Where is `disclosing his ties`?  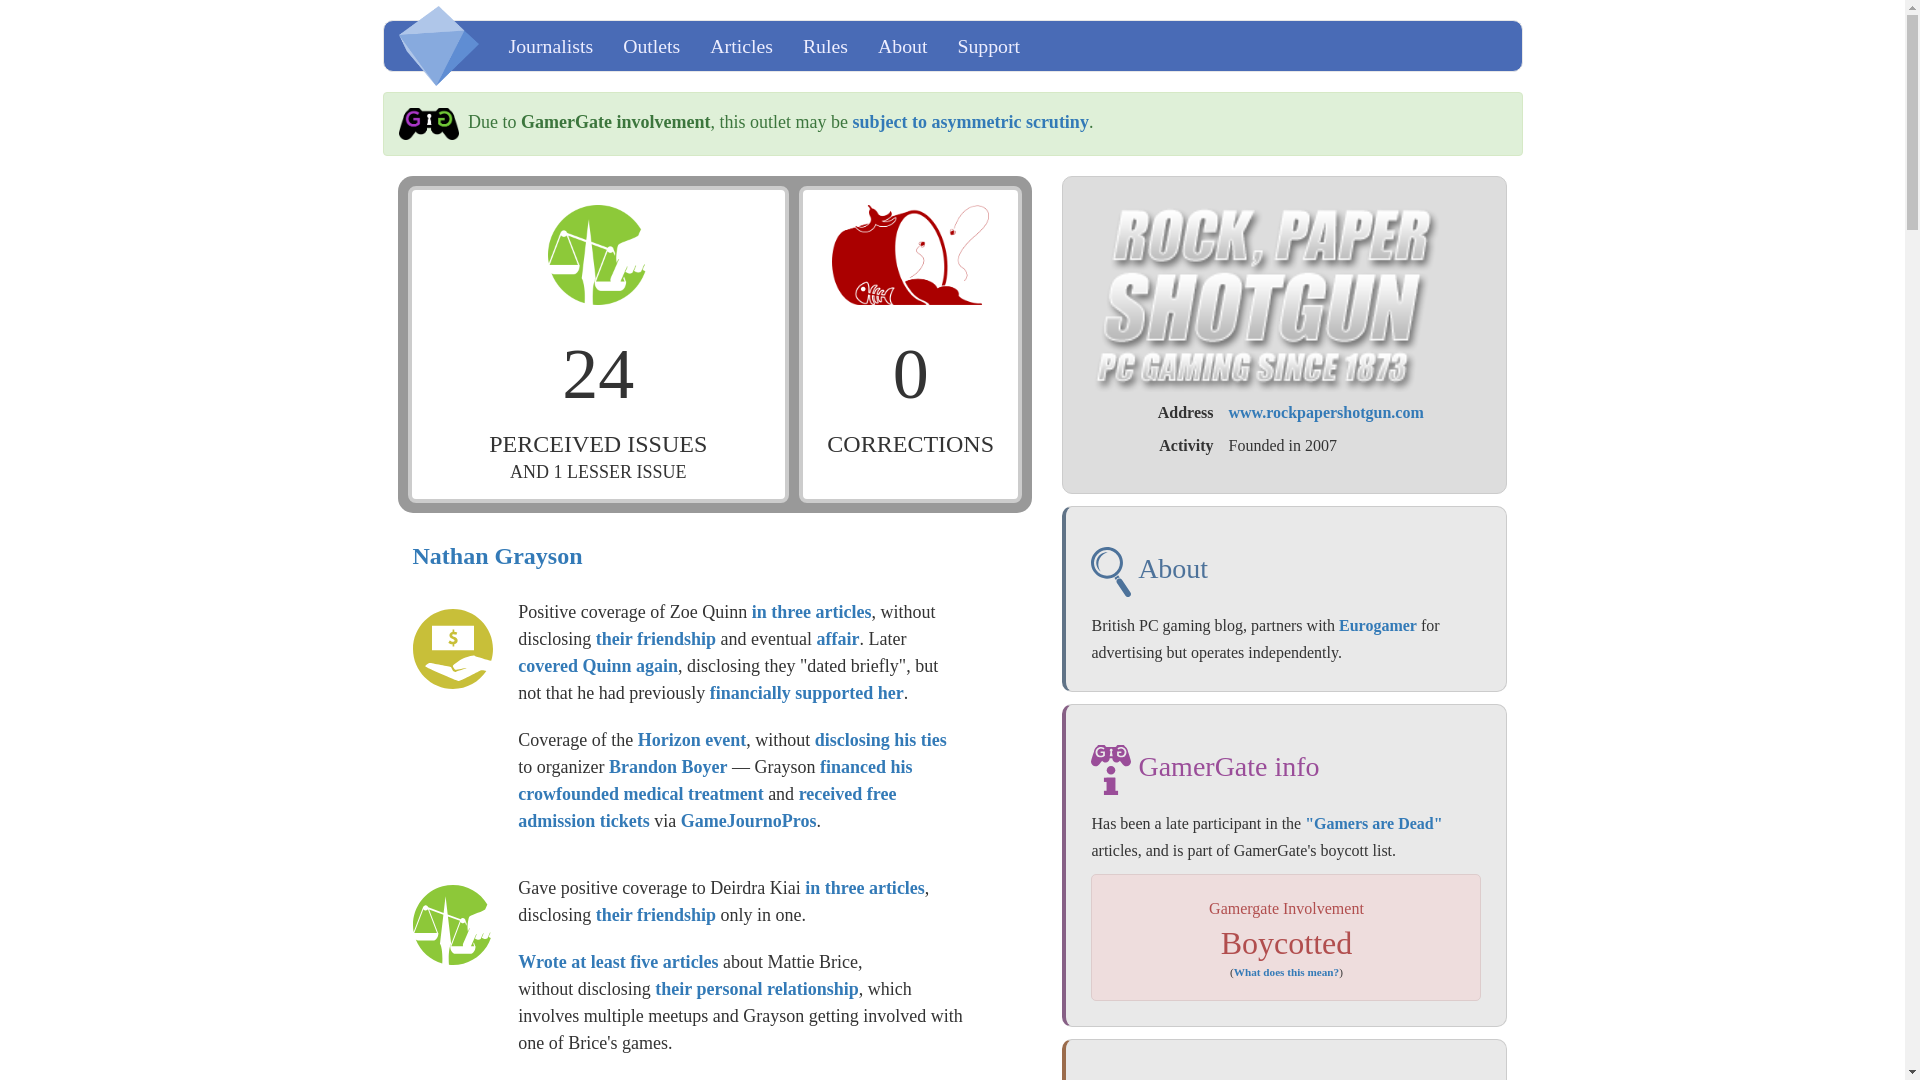
disclosing his ties is located at coordinates (880, 740).